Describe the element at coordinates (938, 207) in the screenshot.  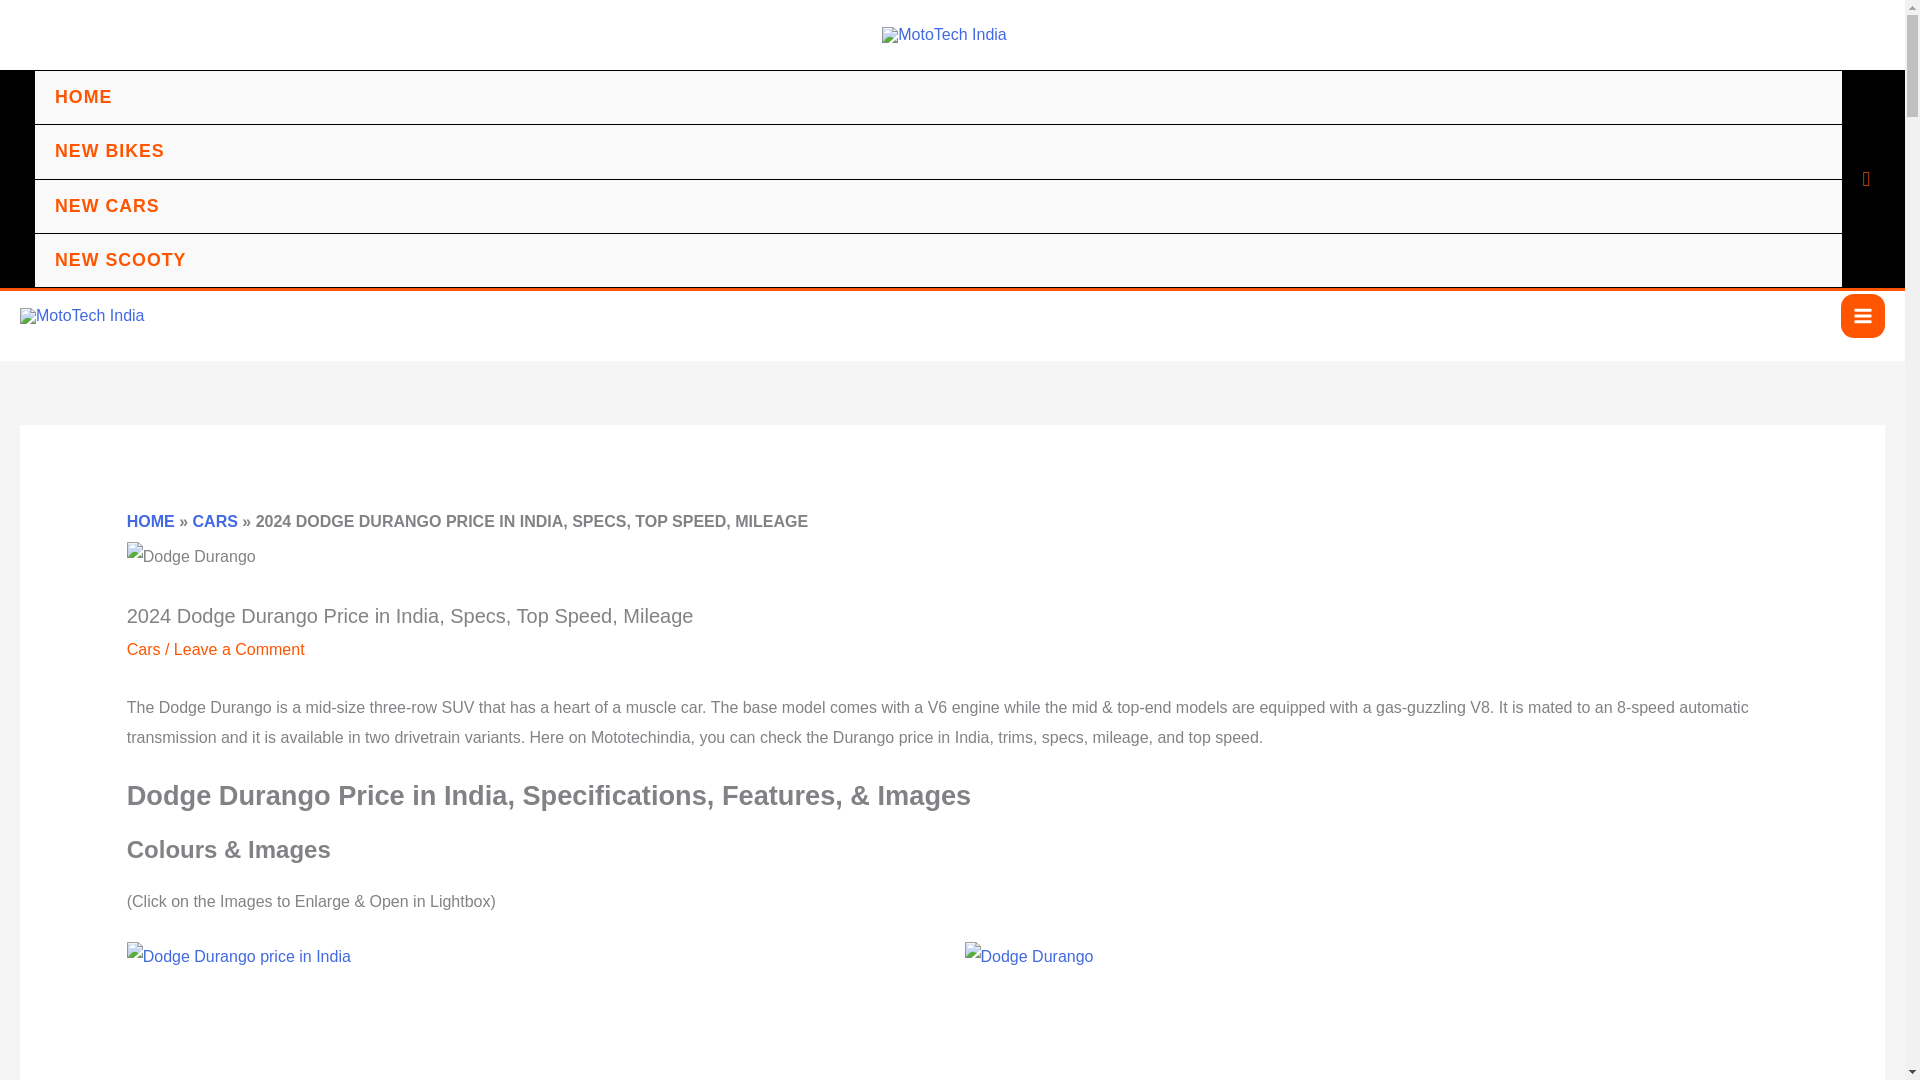
I see `NEW CARS` at that location.